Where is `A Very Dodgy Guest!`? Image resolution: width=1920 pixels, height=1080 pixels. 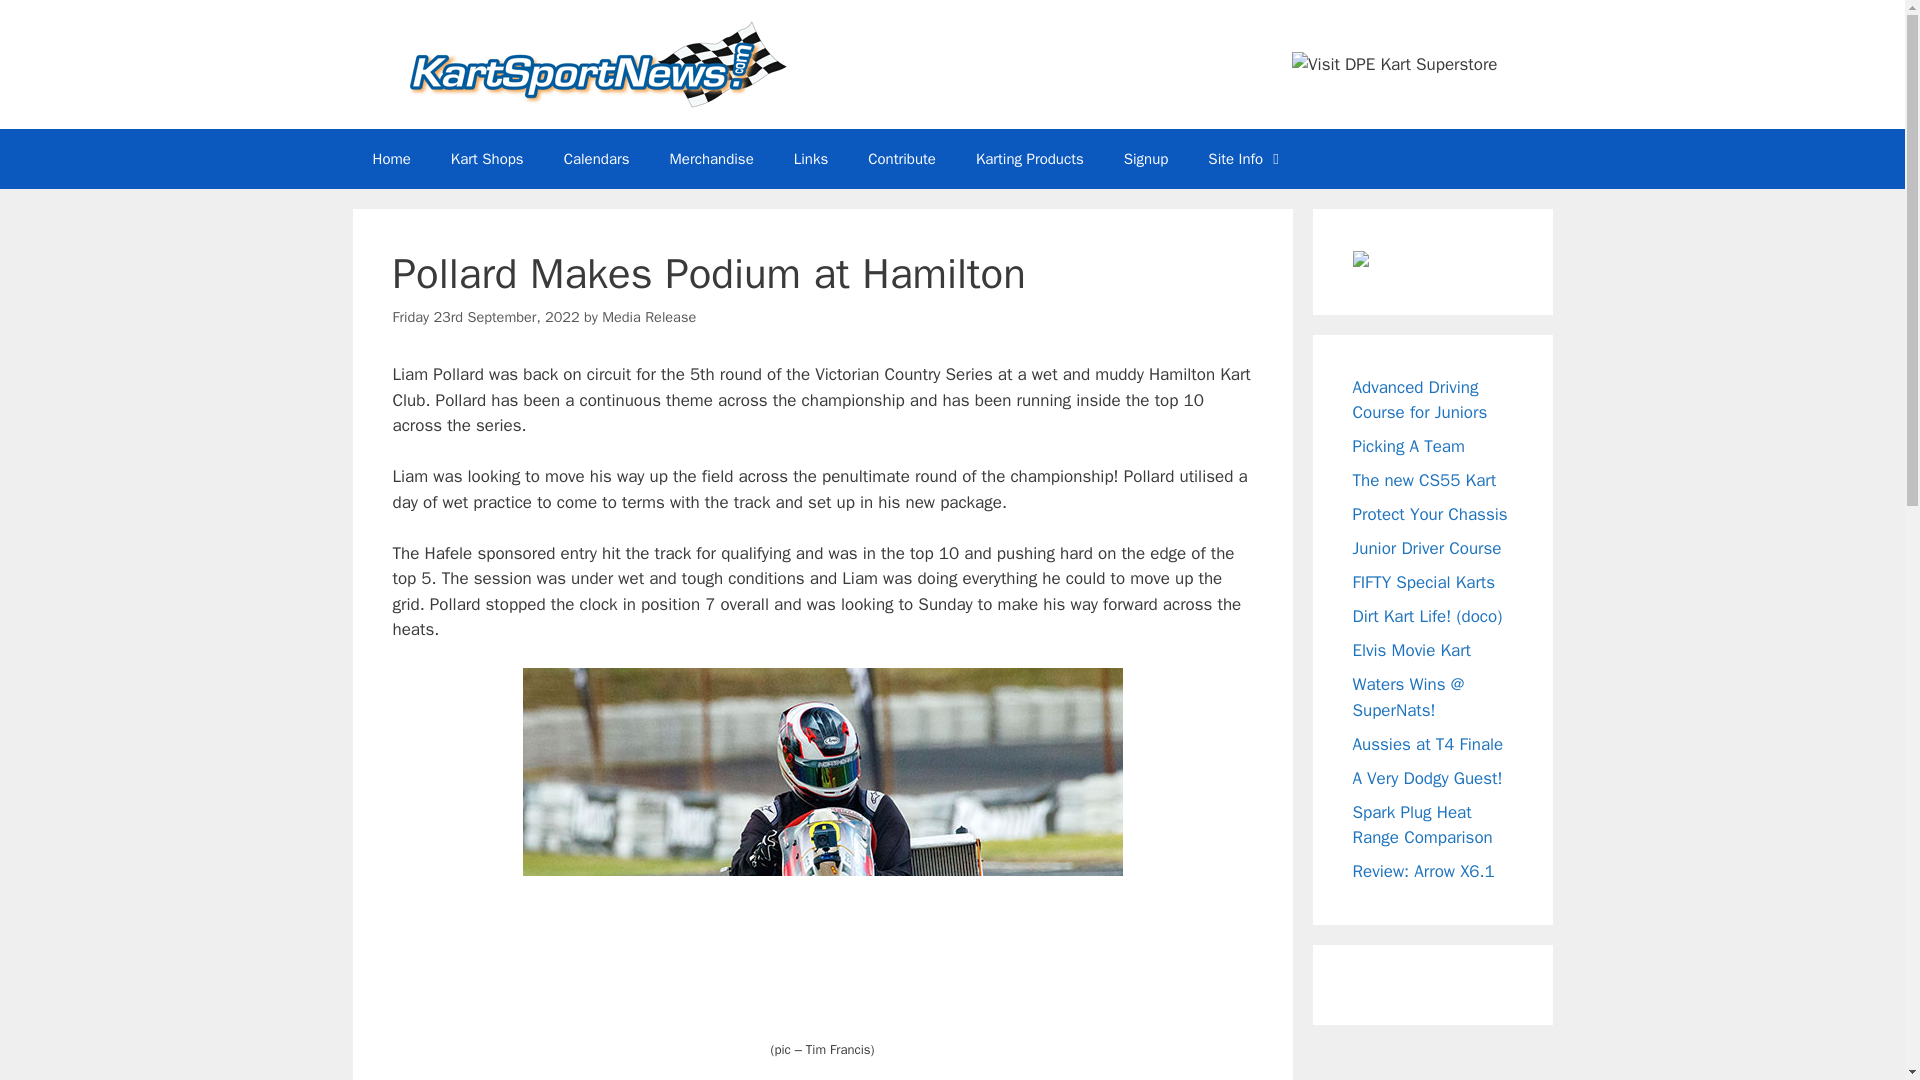
A Very Dodgy Guest! is located at coordinates (1426, 778).